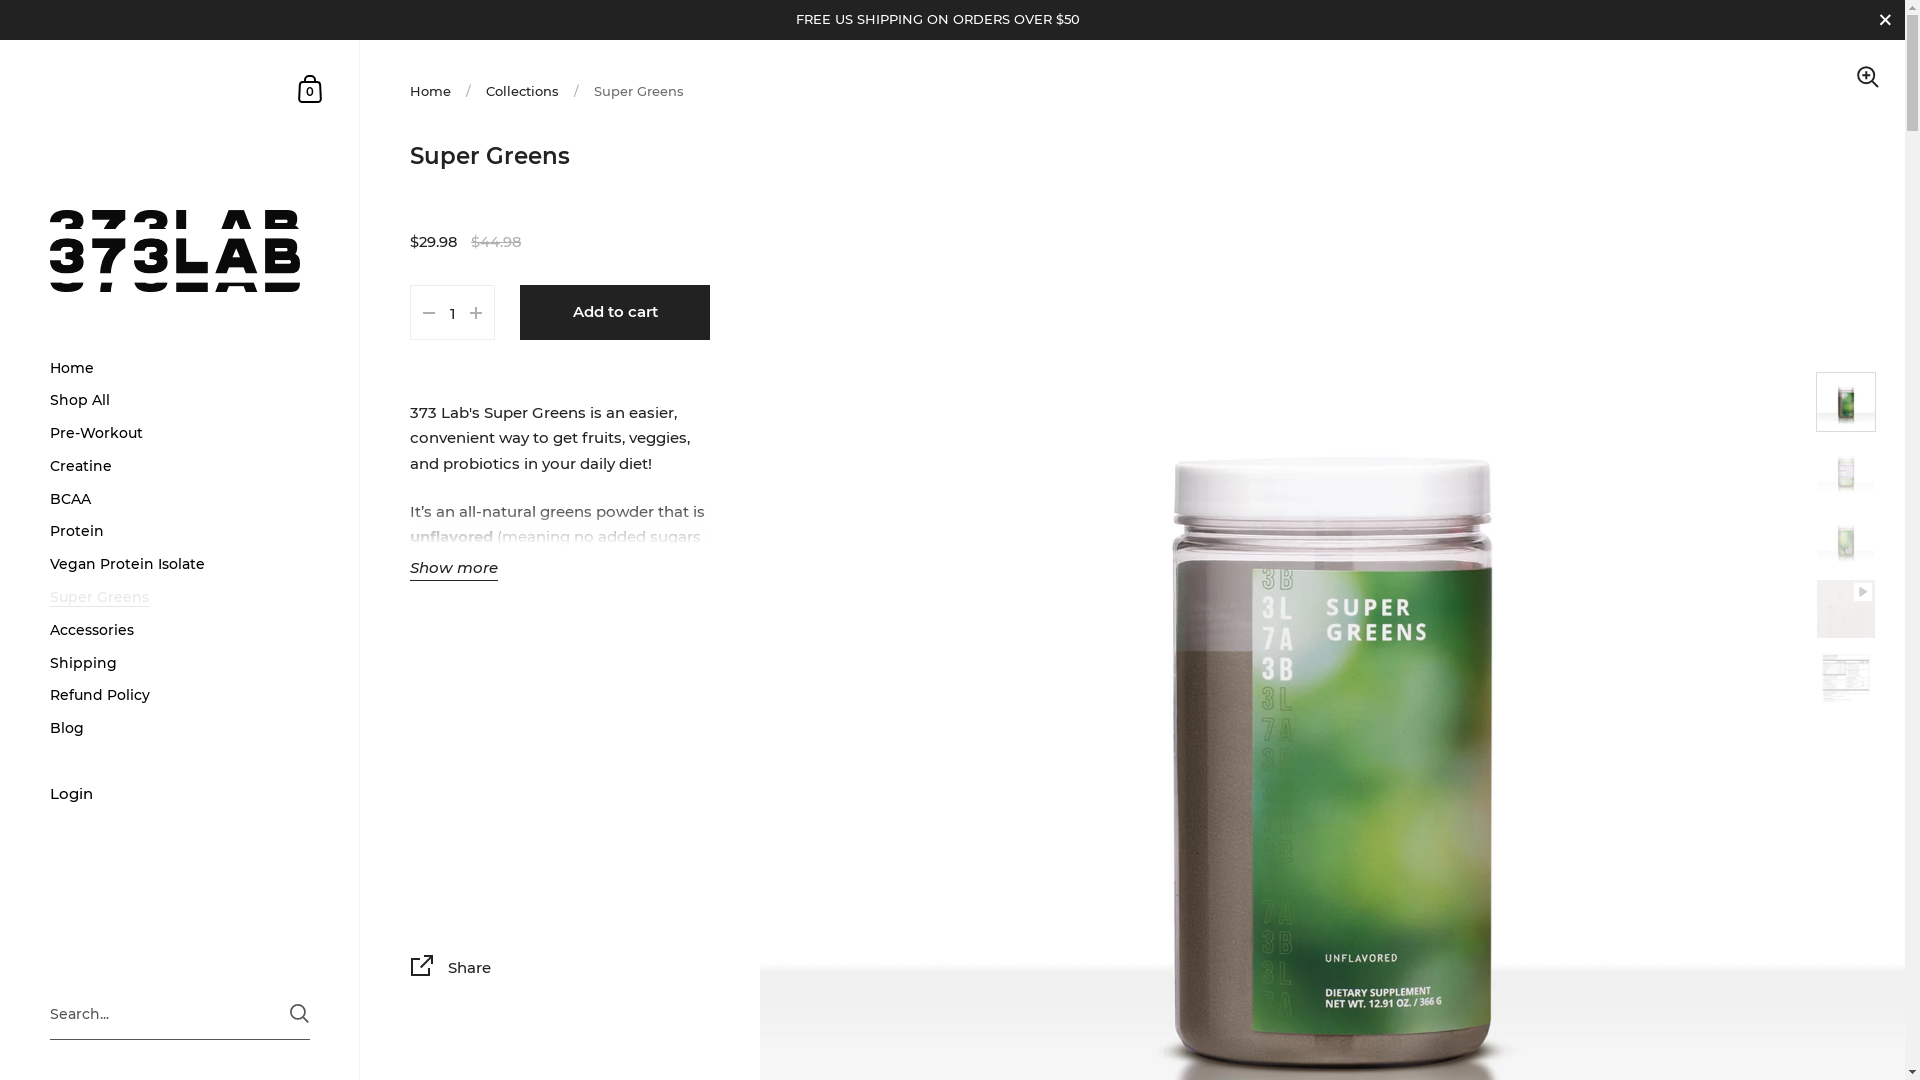  Describe the element at coordinates (180, 728) in the screenshot. I see `Blog` at that location.